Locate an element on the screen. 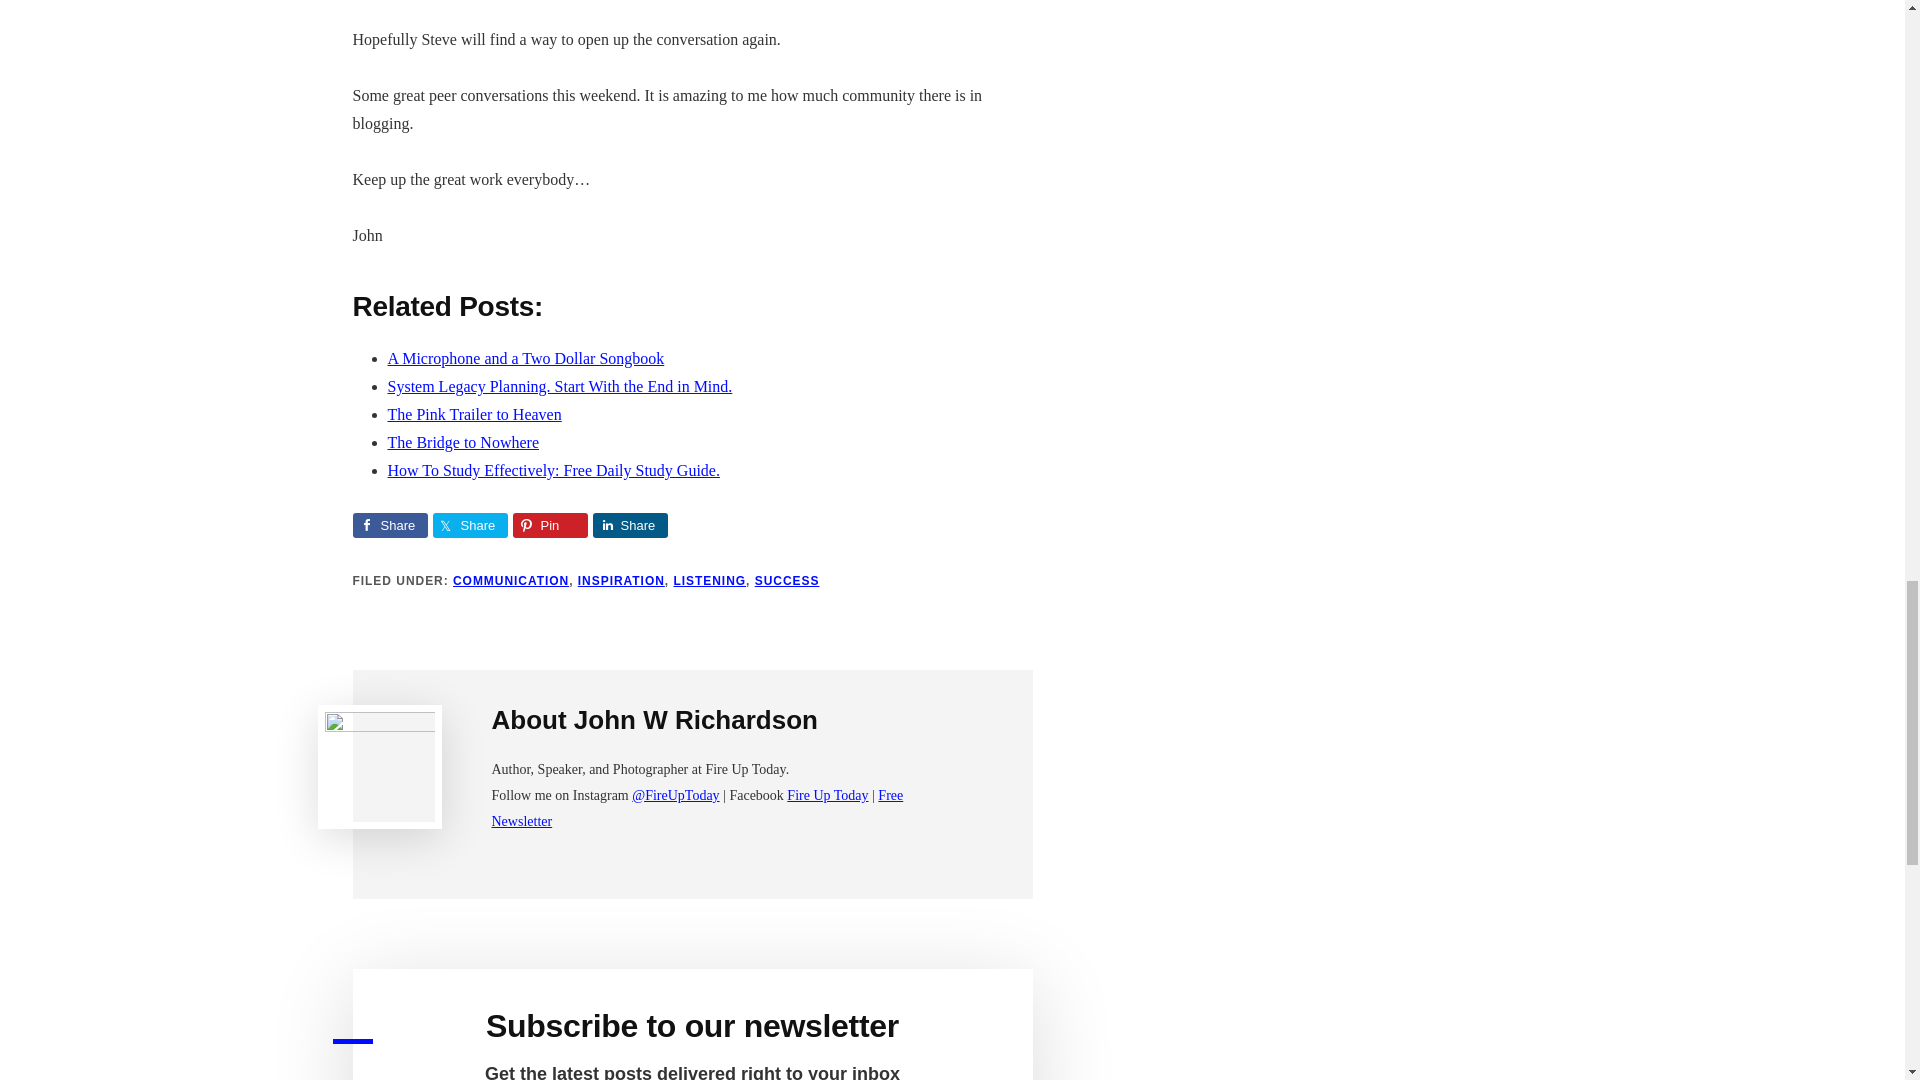  Share is located at coordinates (628, 525).